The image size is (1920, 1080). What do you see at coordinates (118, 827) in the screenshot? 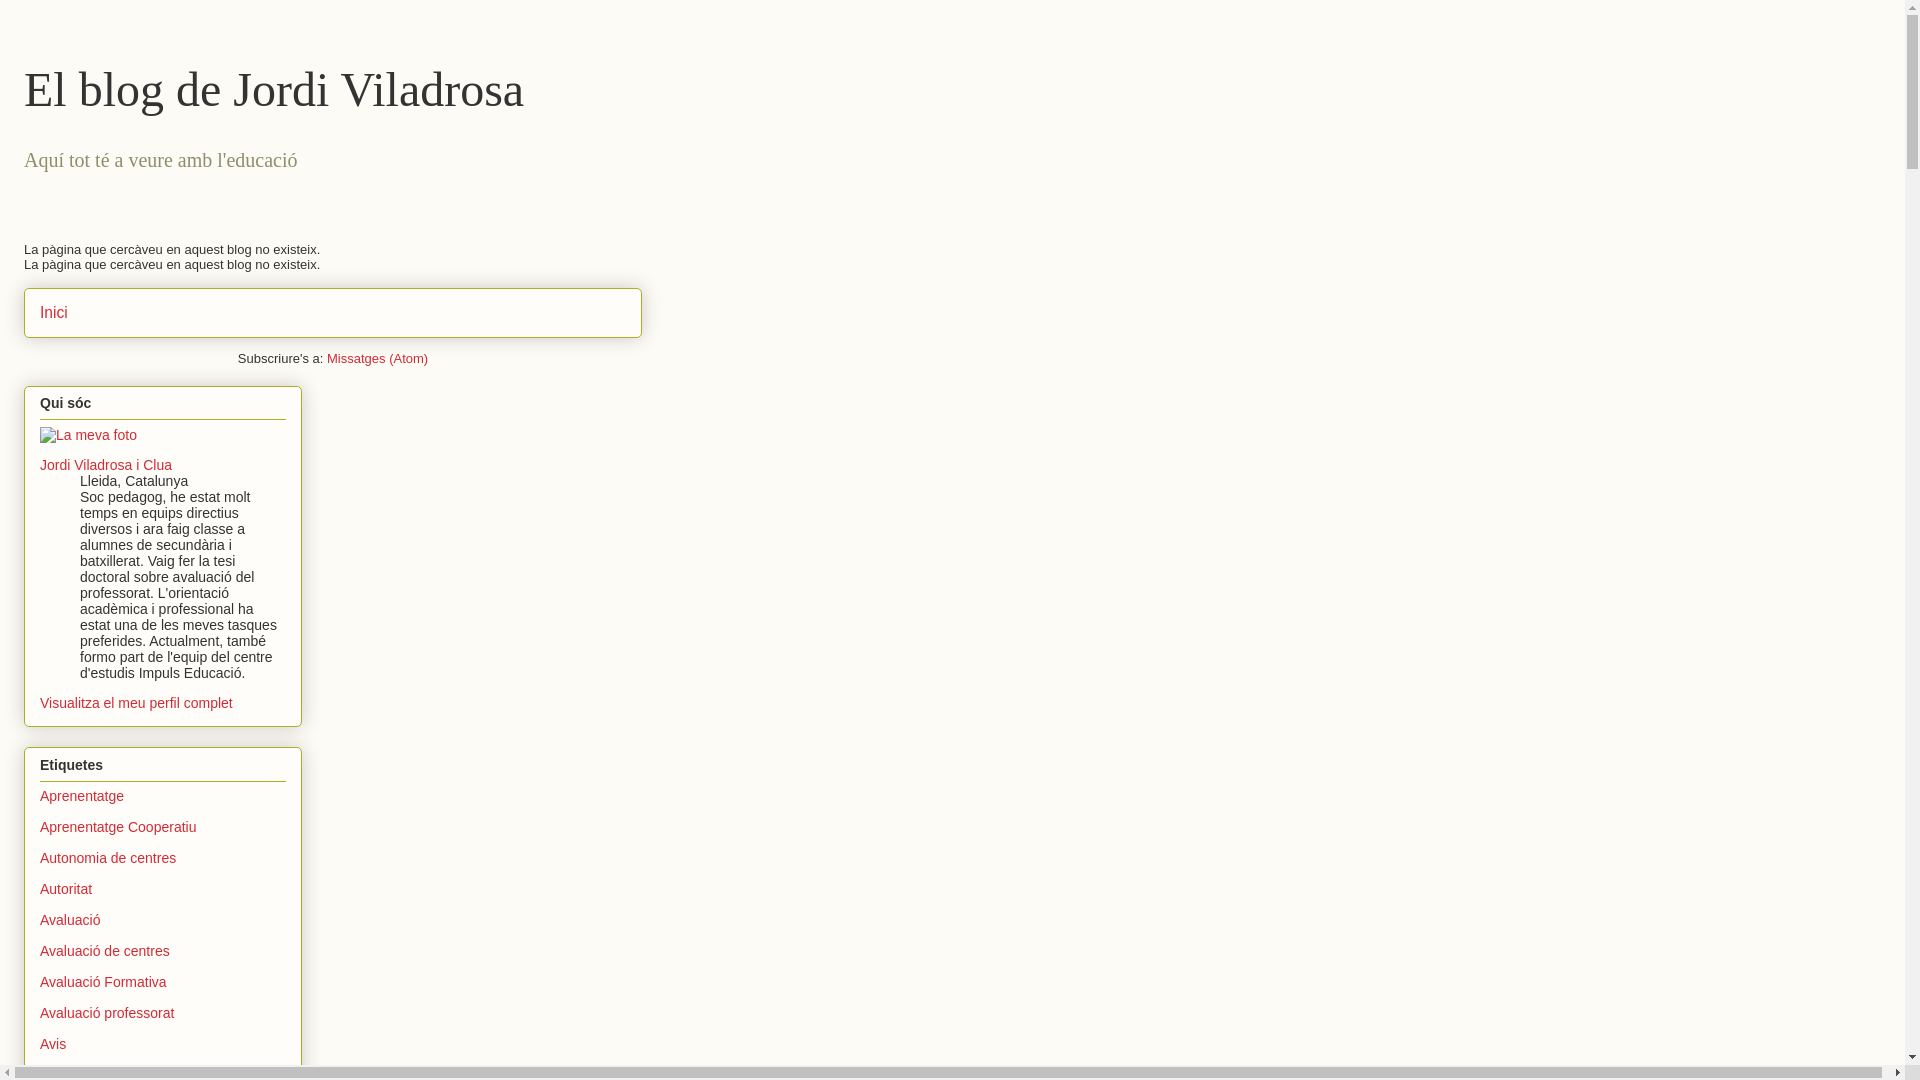
I see `Aprenentatge Cooperatiu` at bounding box center [118, 827].